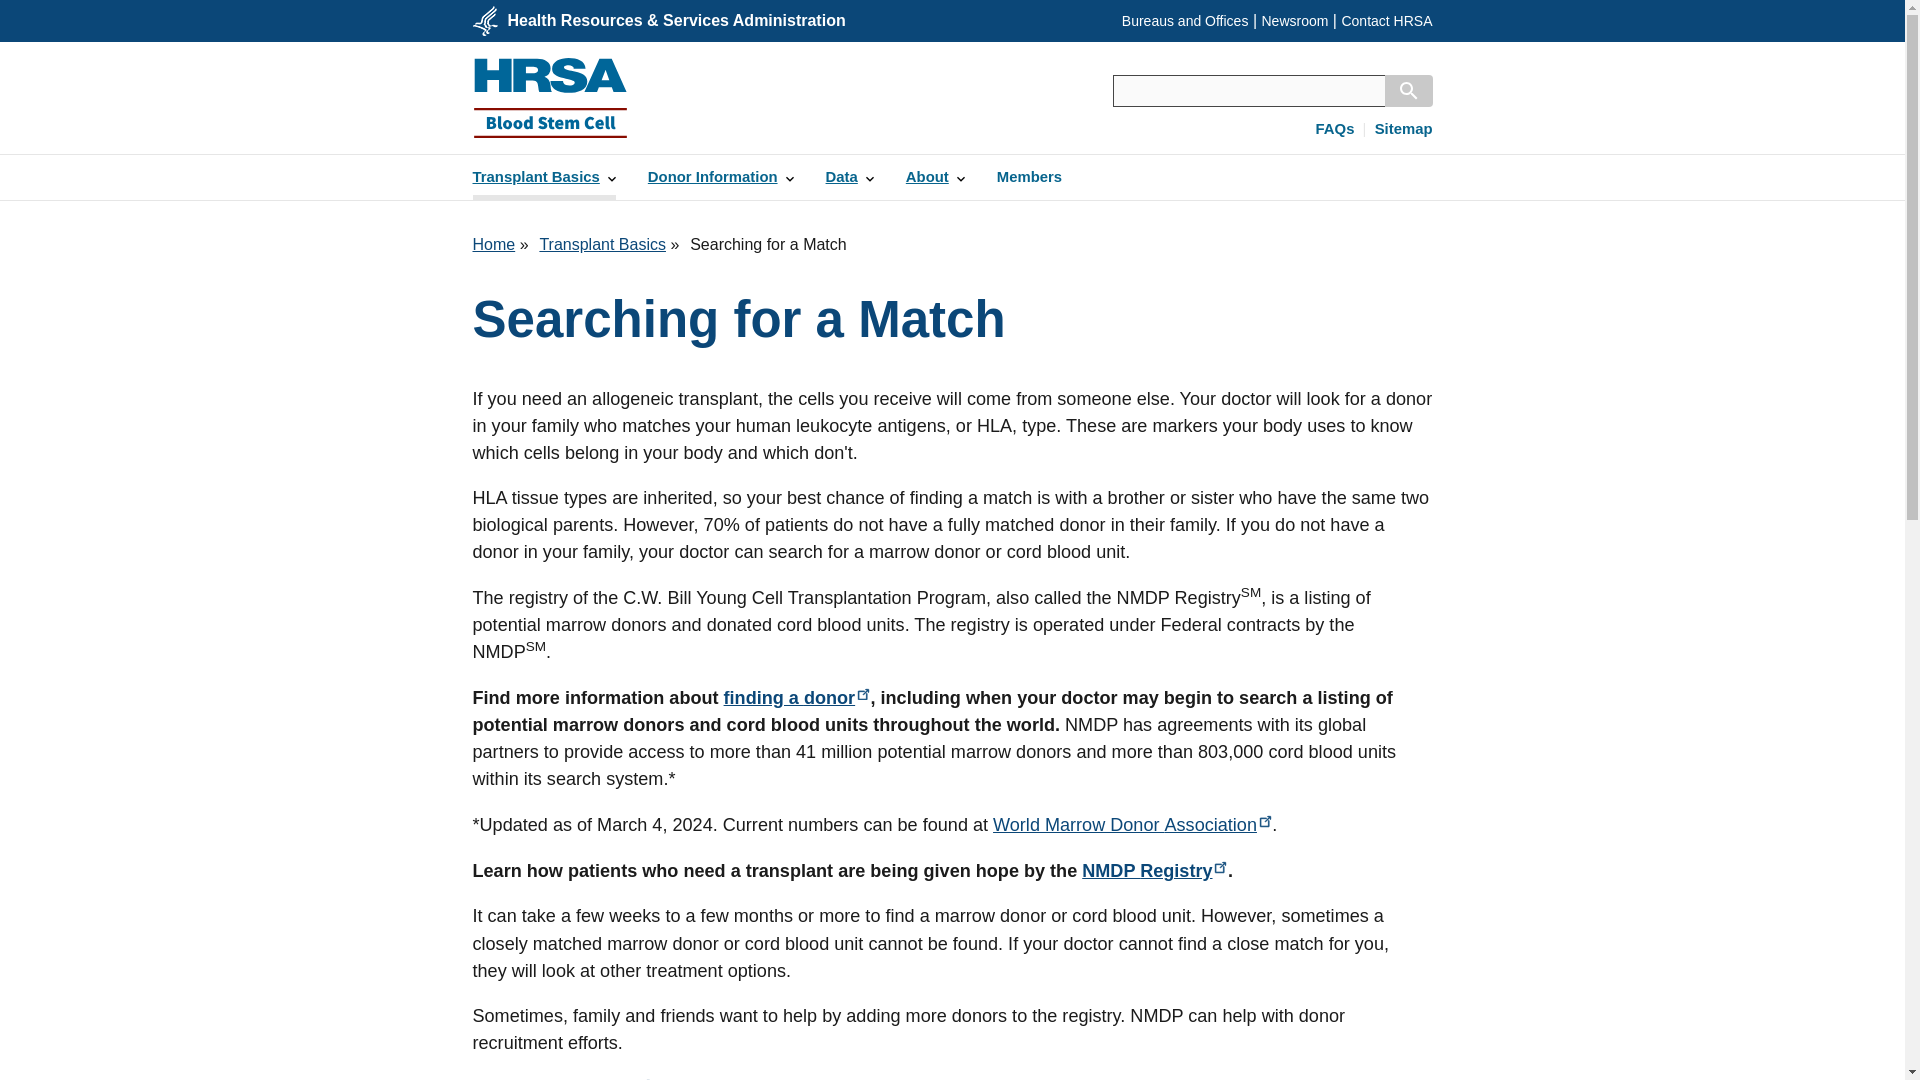 The image size is (1920, 1080). What do you see at coordinates (1185, 20) in the screenshot?
I see `Bureaus and Offices` at bounding box center [1185, 20].